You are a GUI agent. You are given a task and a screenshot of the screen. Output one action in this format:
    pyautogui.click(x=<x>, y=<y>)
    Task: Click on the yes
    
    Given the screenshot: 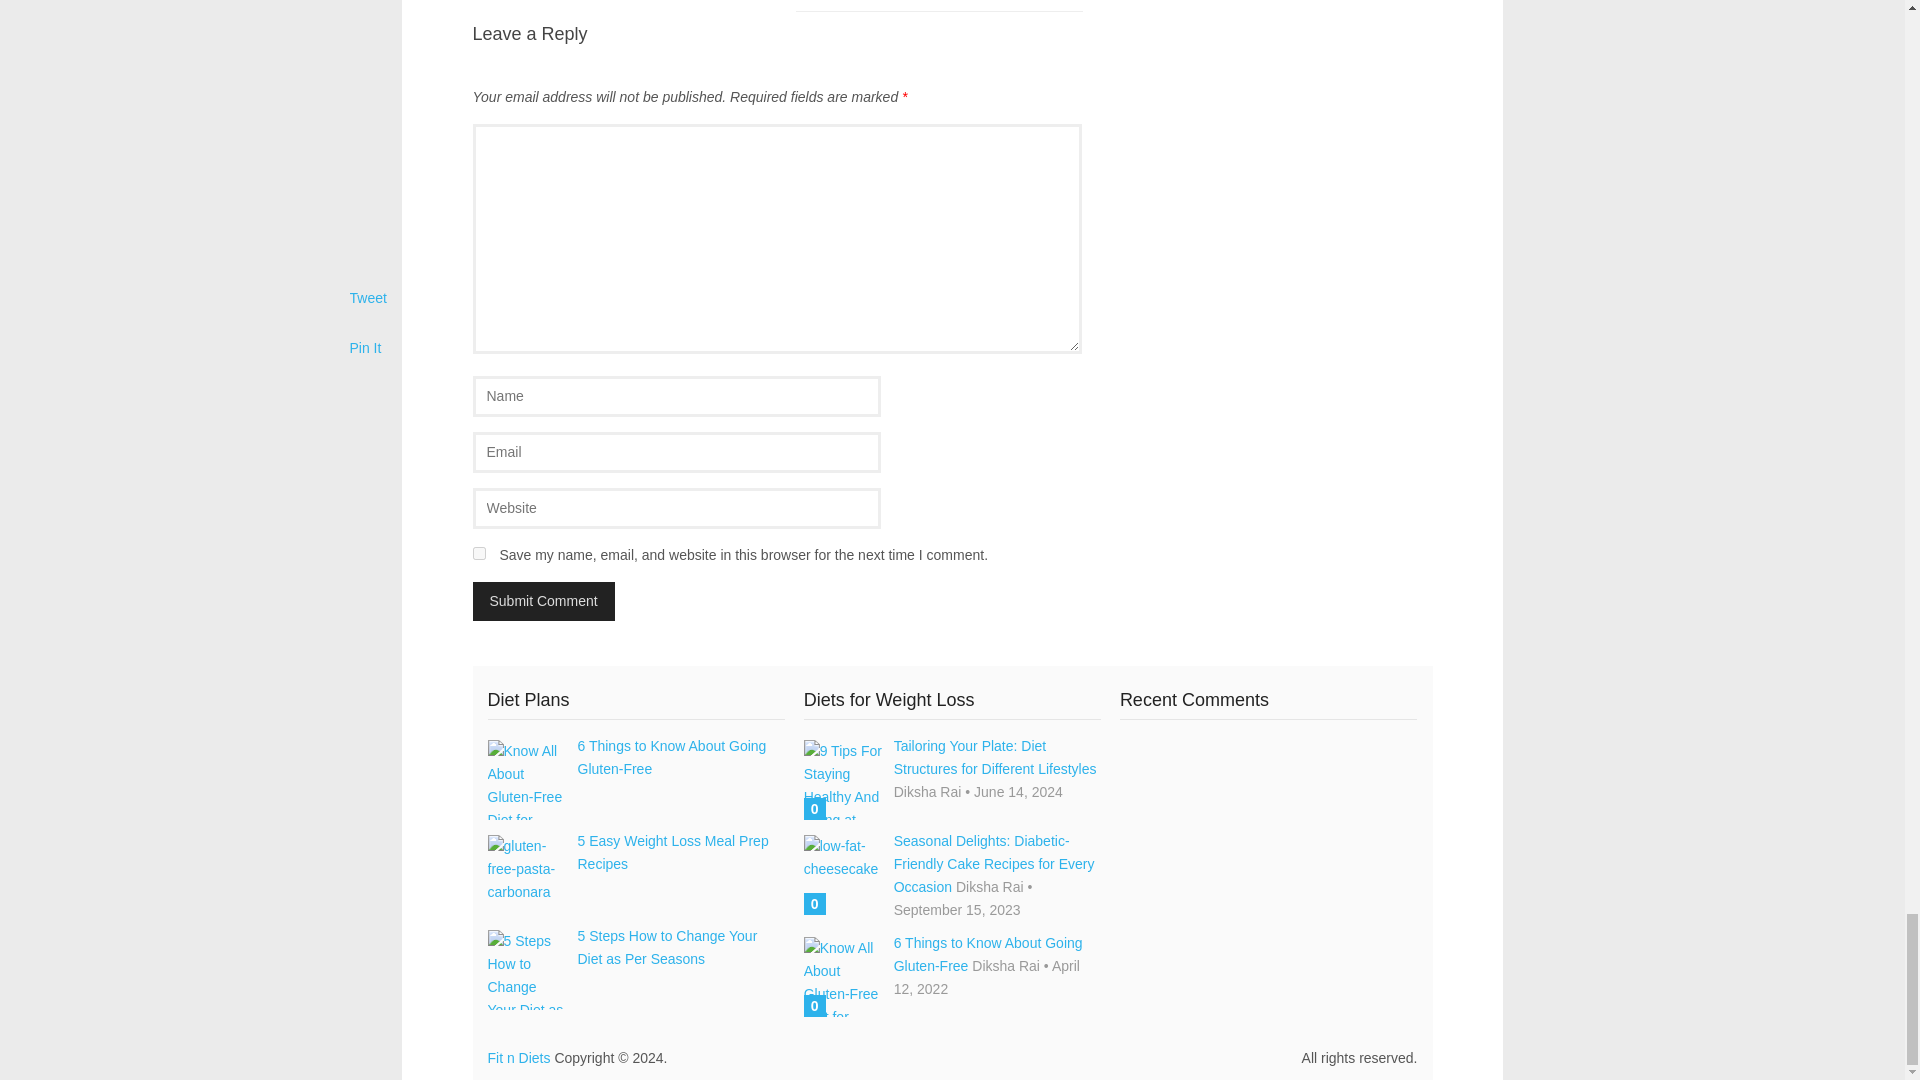 What is the action you would take?
    pyautogui.click(x=478, y=553)
    